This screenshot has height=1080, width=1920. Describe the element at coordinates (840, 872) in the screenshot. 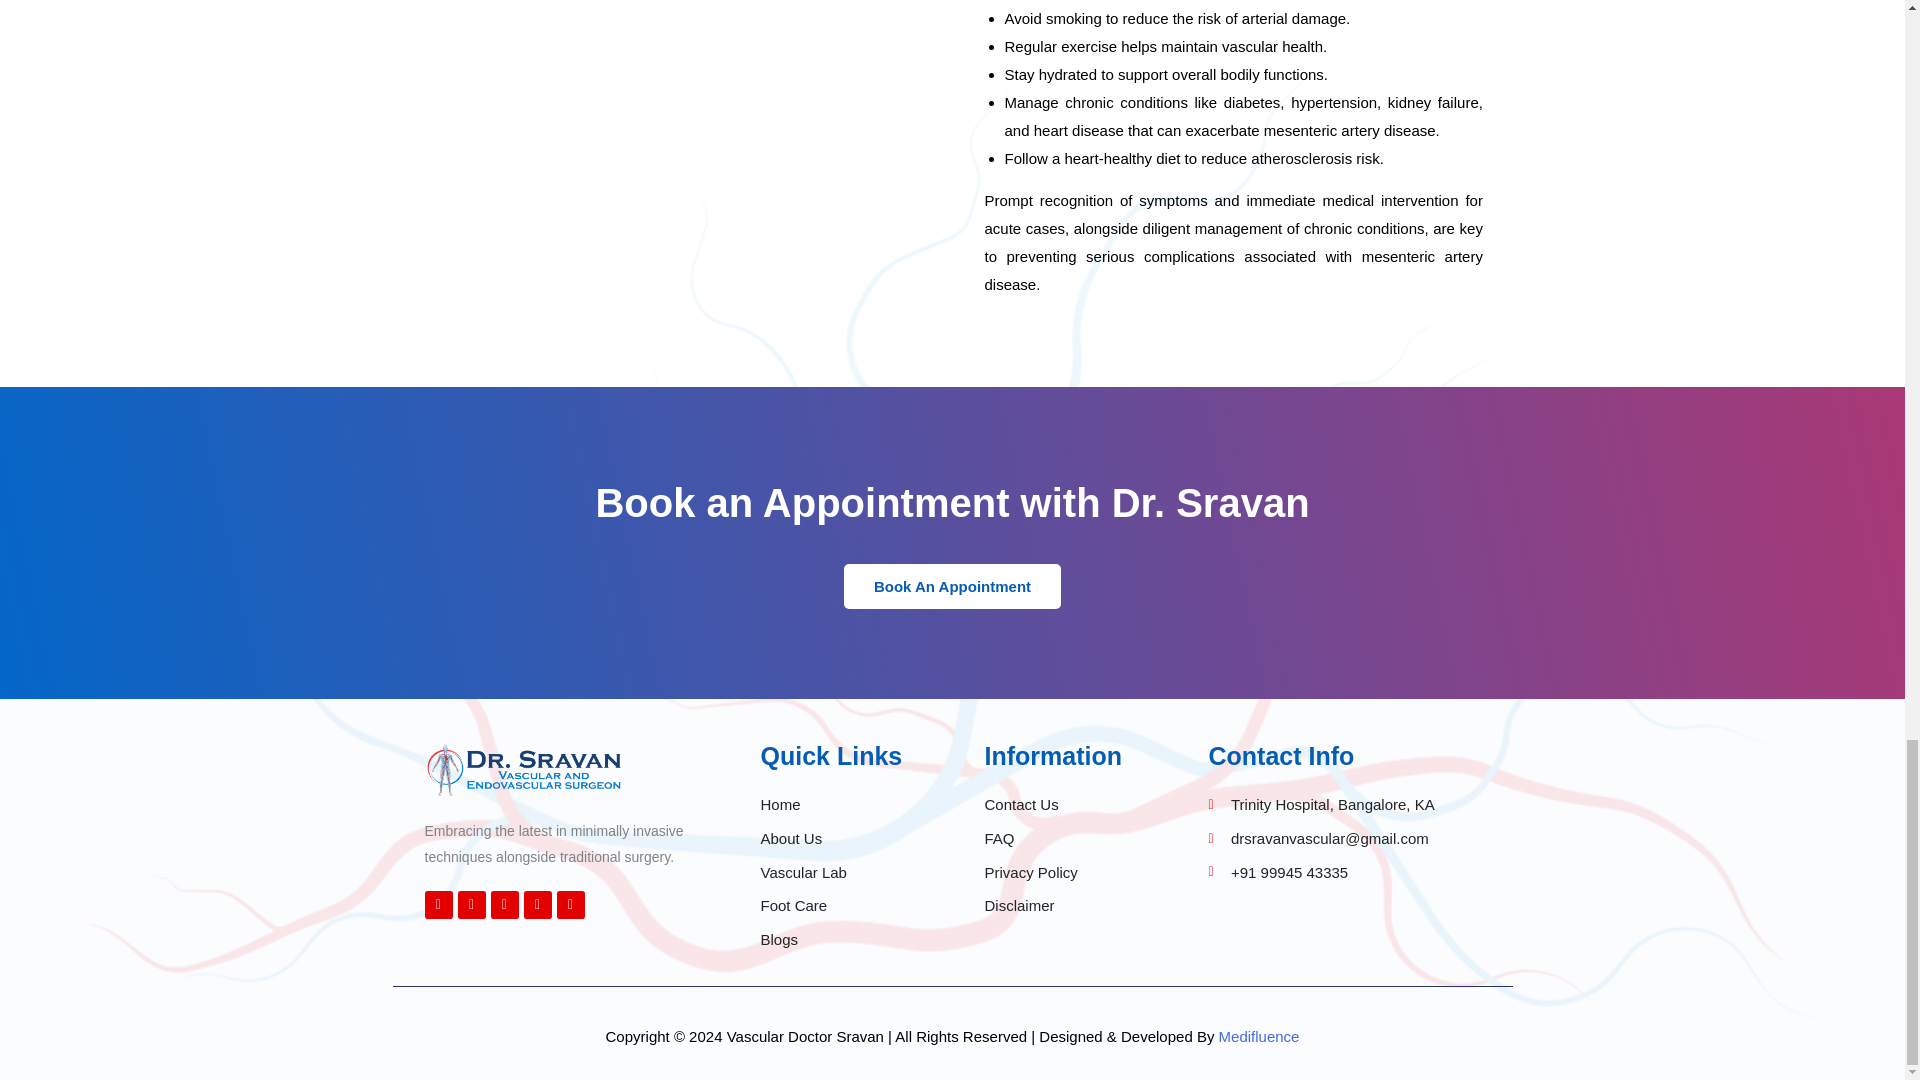

I see `Vascular Lab` at that location.